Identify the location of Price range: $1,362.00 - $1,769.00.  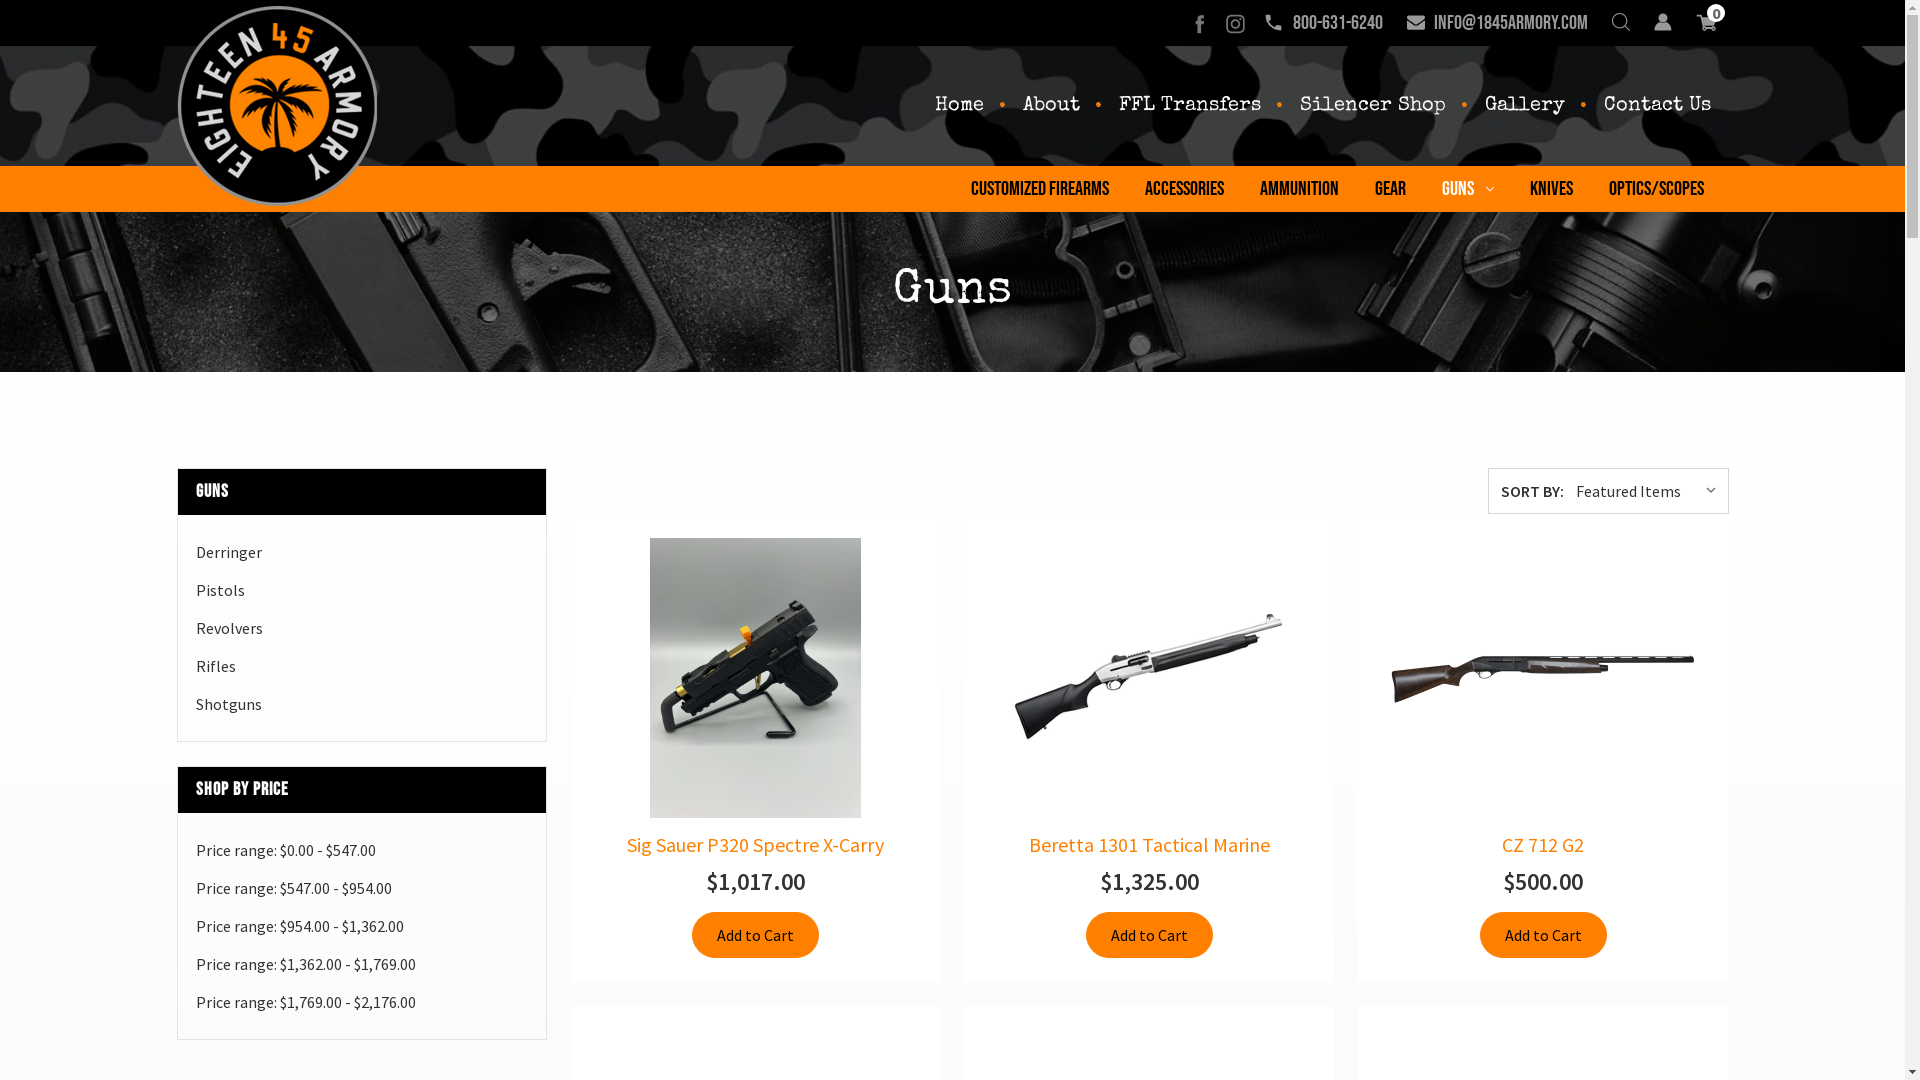
(362, 964).